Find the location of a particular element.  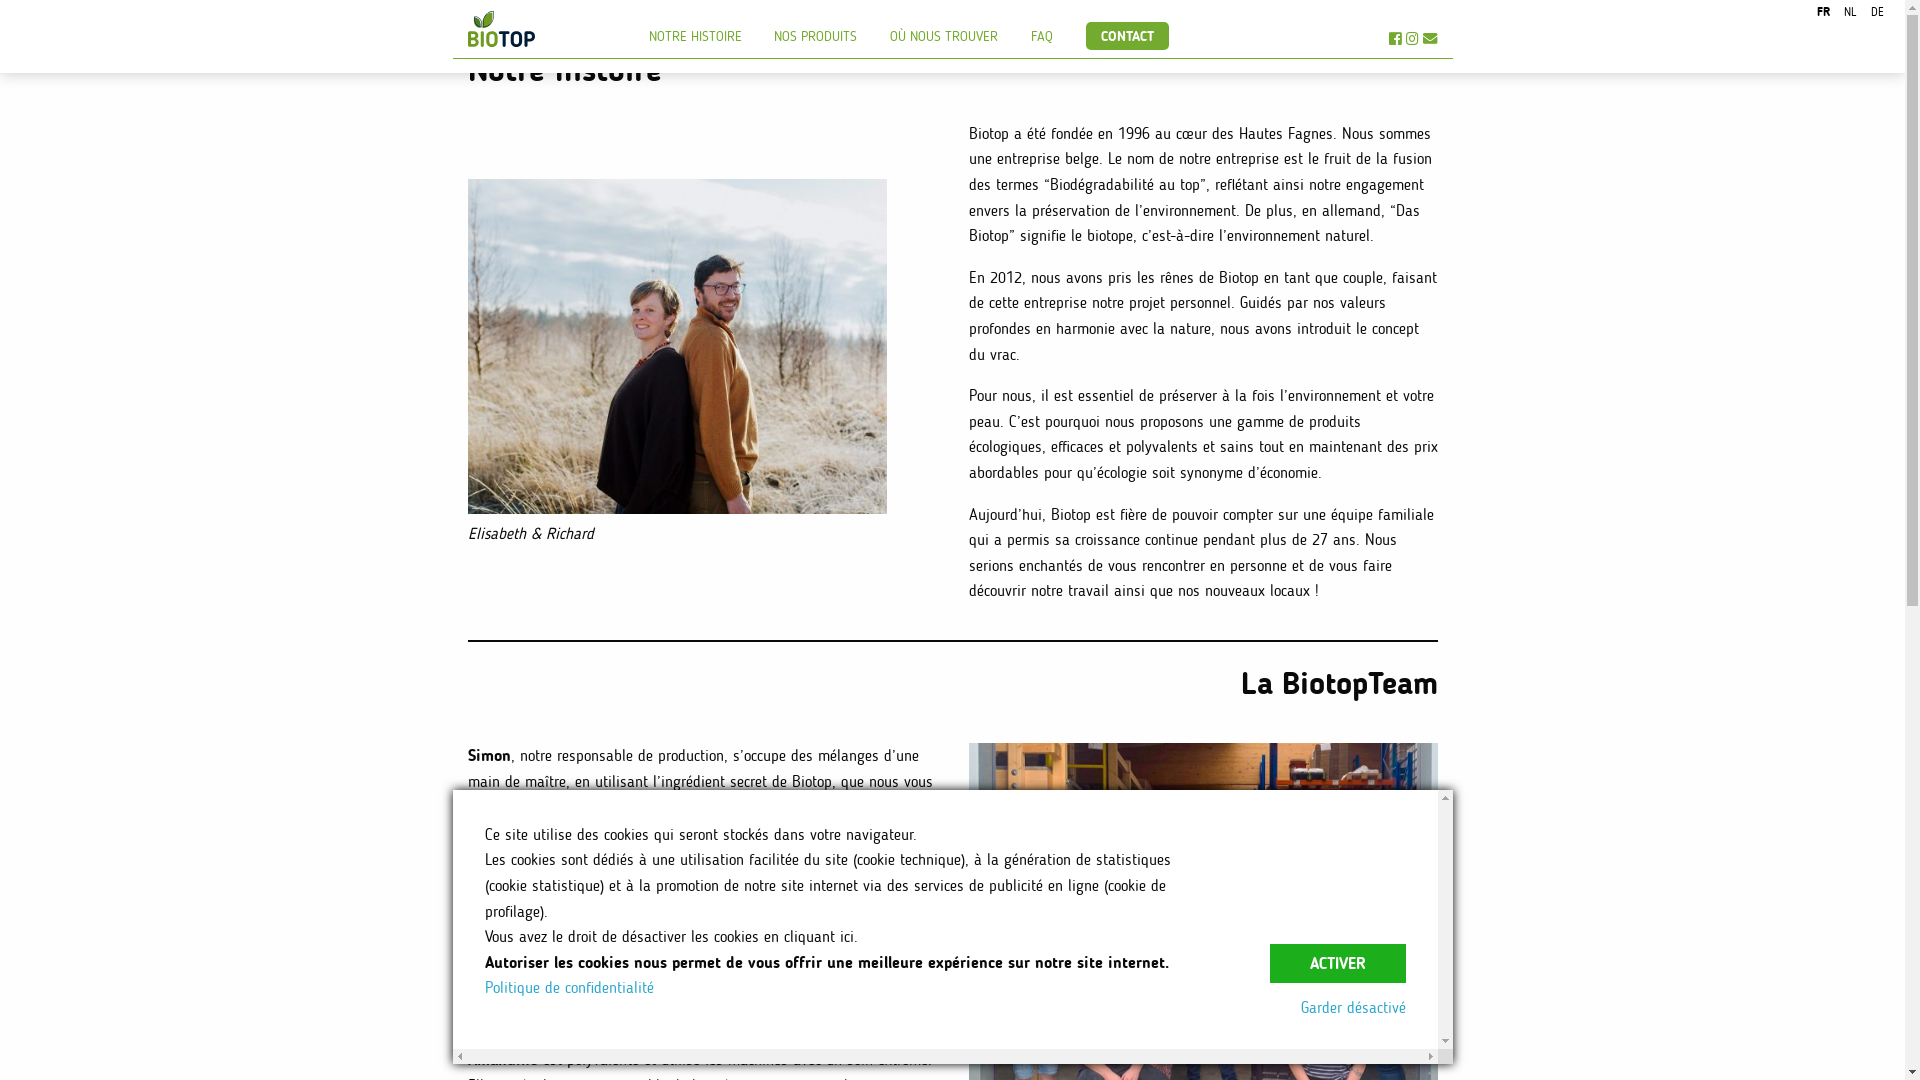

NOS PRODUITS is located at coordinates (816, 33).